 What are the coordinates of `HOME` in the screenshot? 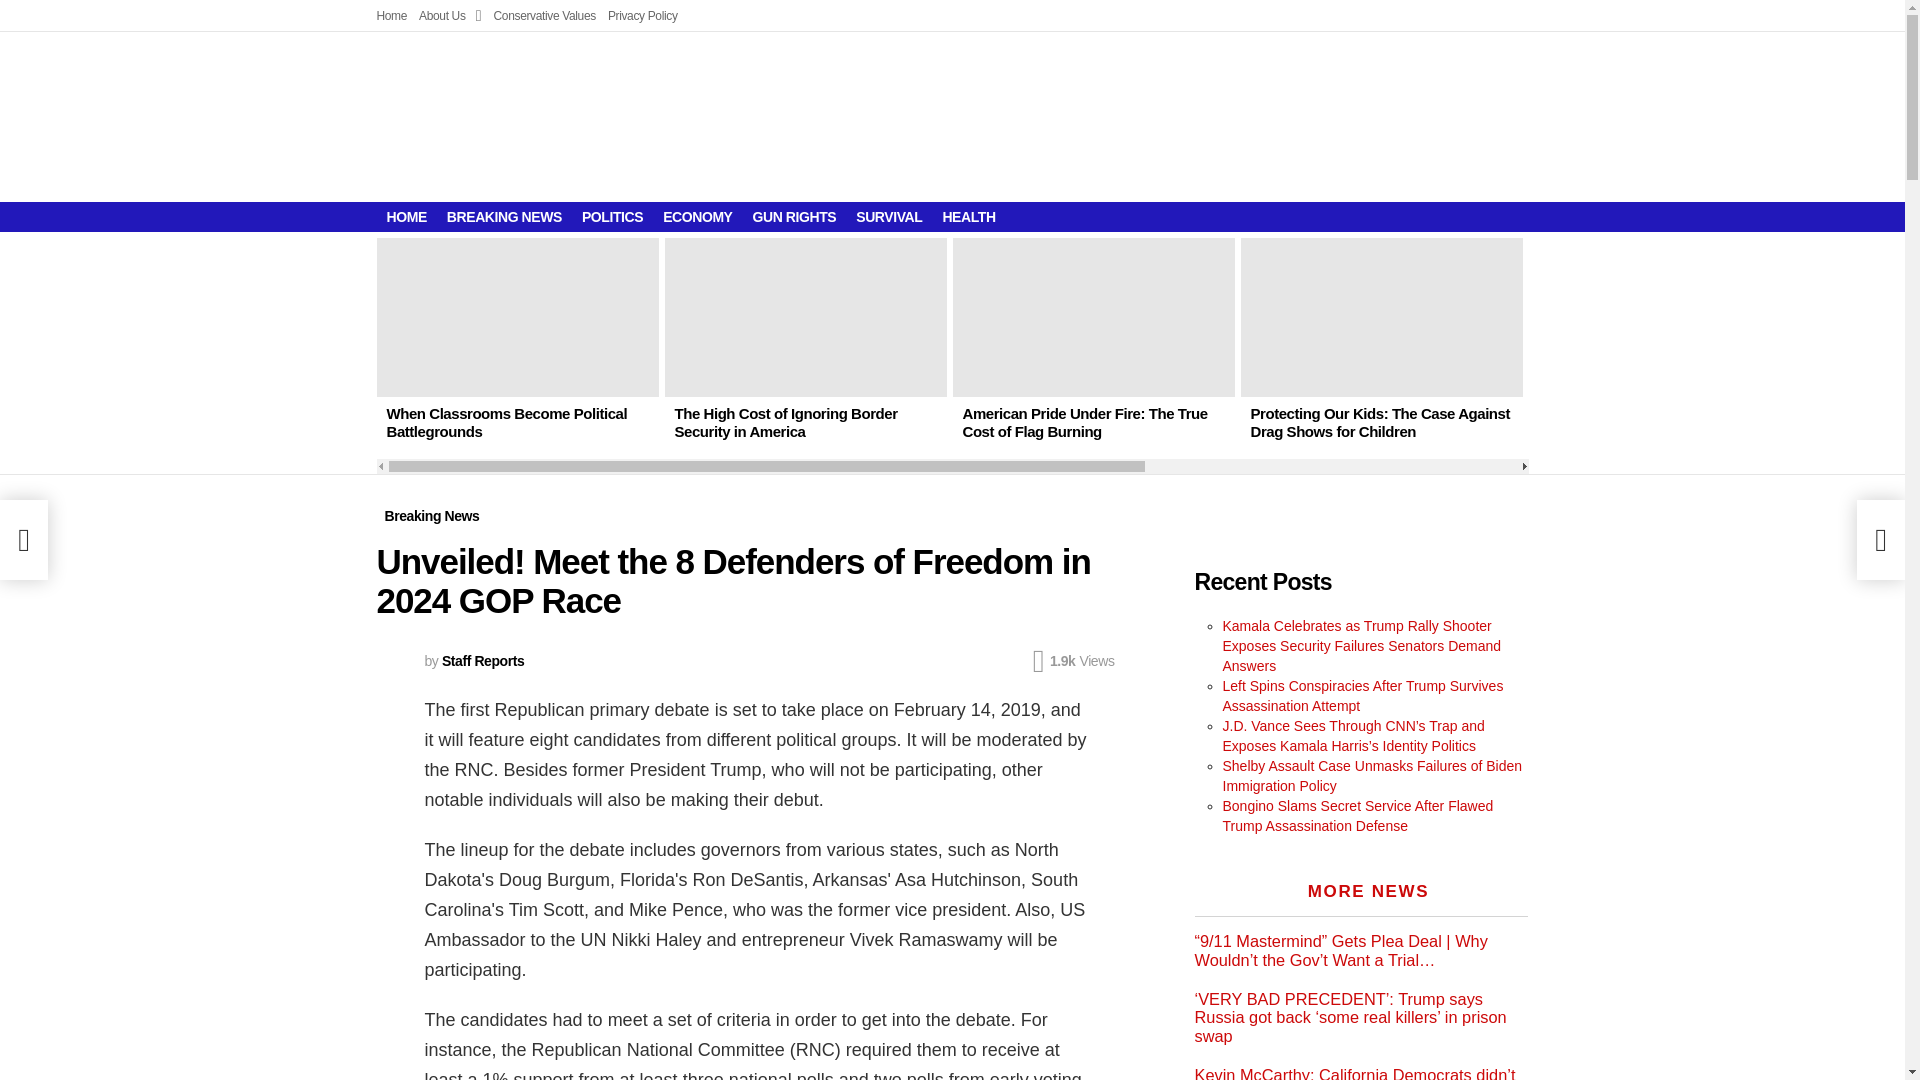 It's located at (406, 216).